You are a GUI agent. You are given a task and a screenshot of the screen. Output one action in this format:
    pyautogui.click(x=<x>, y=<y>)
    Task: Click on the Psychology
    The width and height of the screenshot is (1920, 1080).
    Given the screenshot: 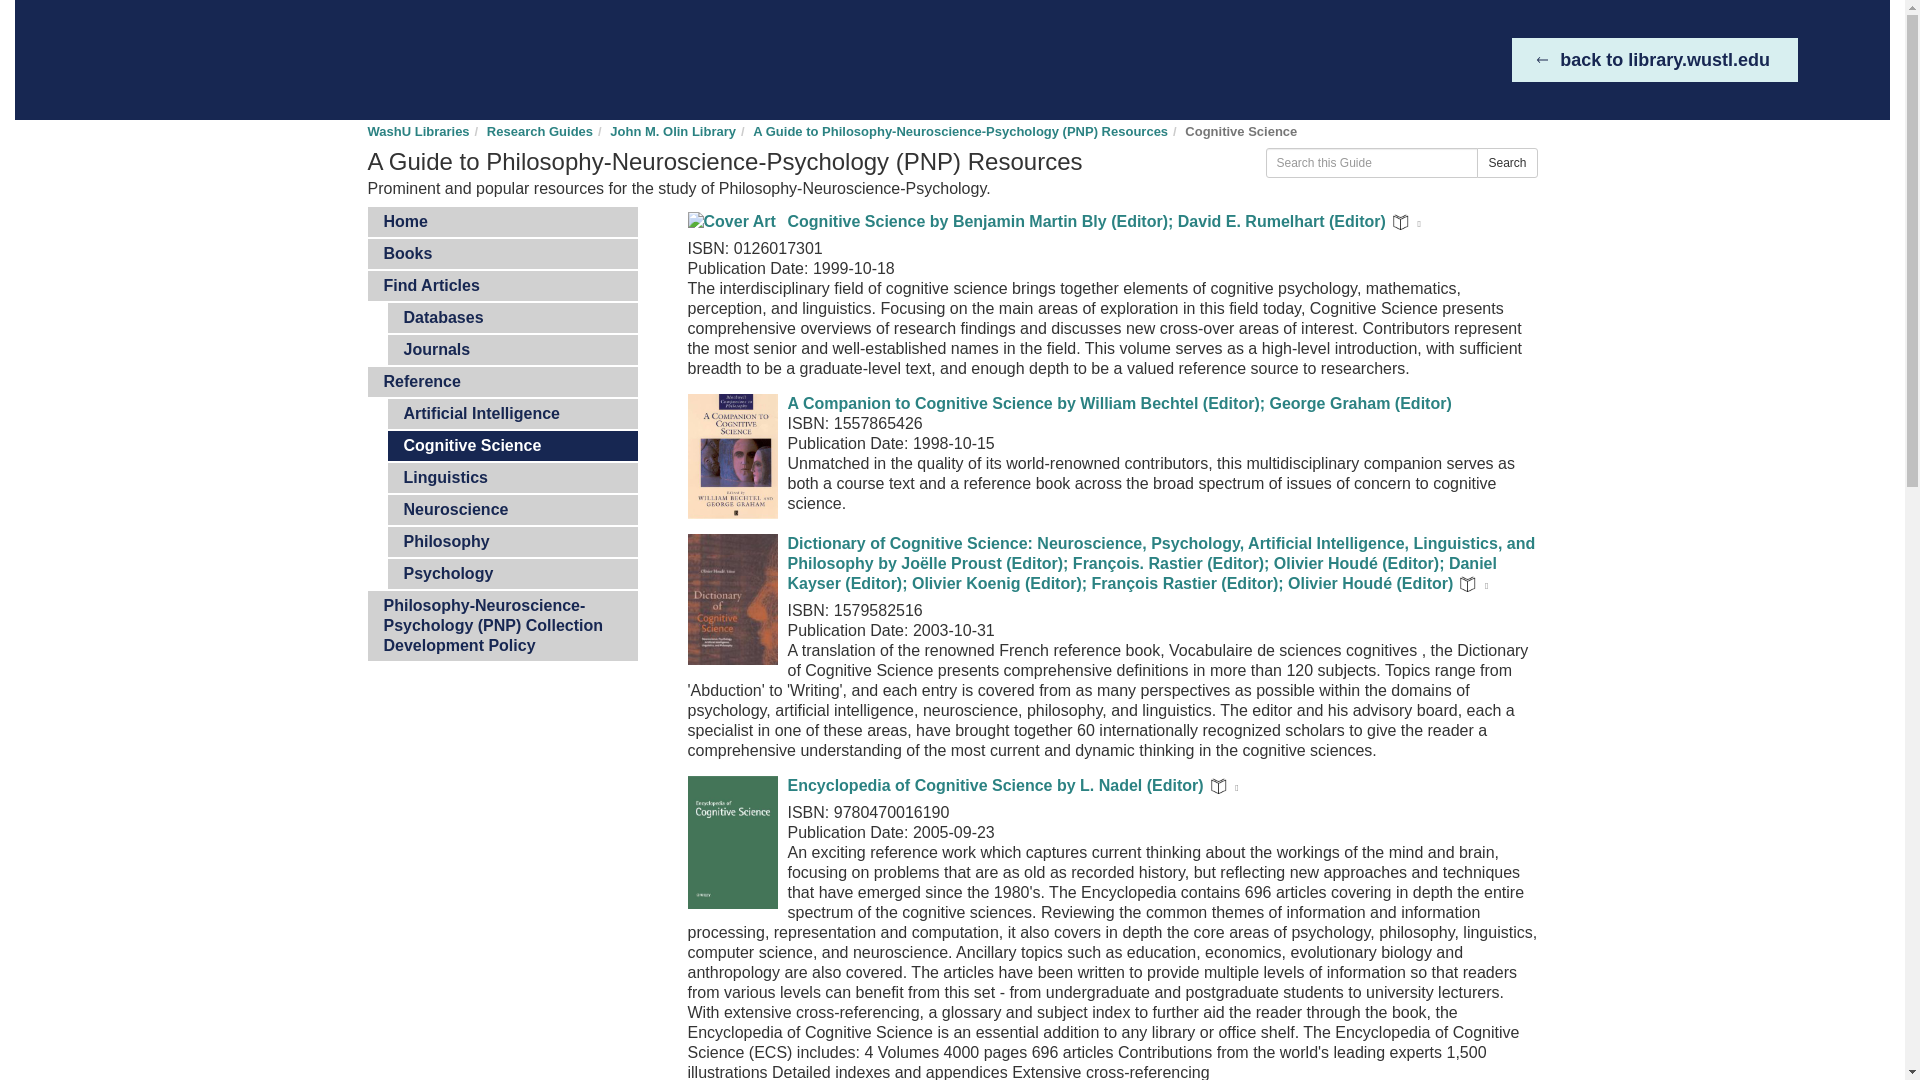 What is the action you would take?
    pyautogui.click(x=512, y=574)
    